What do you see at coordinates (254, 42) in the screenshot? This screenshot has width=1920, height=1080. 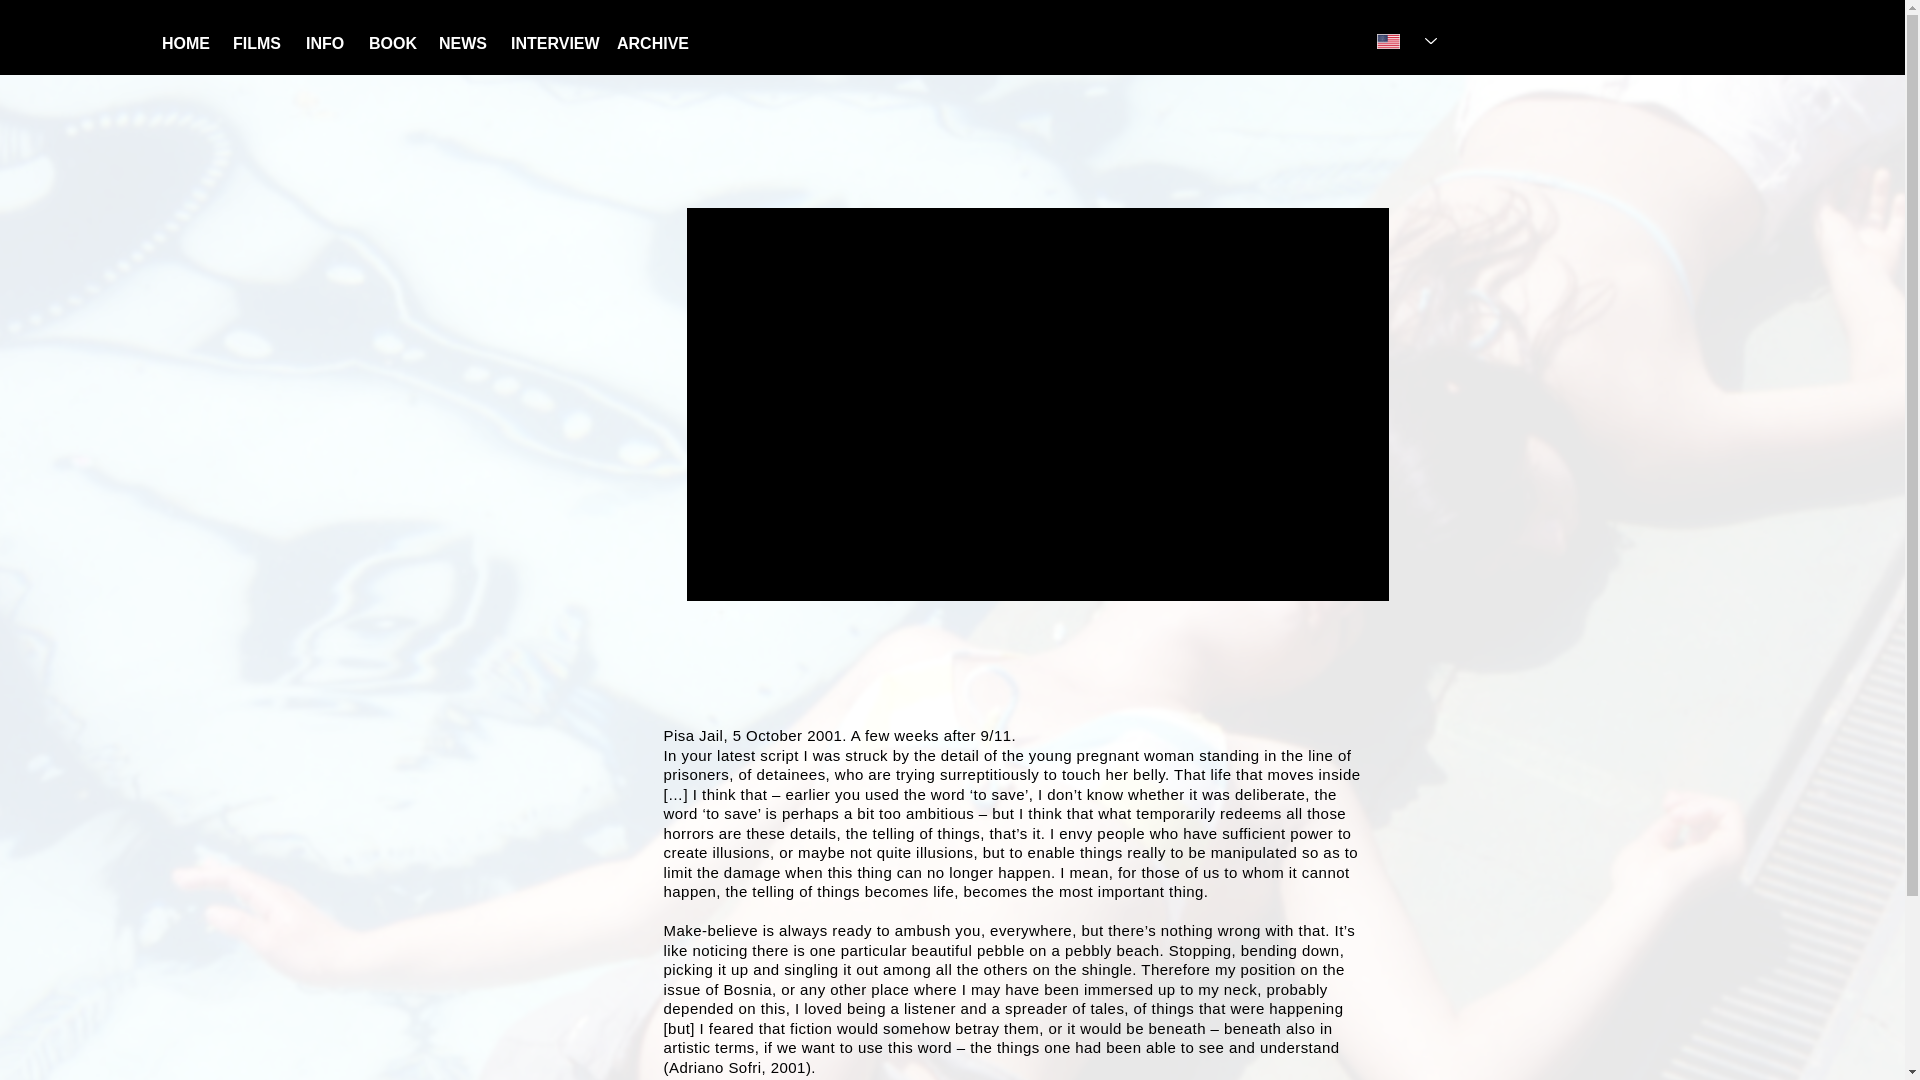 I see `FILMS` at bounding box center [254, 42].